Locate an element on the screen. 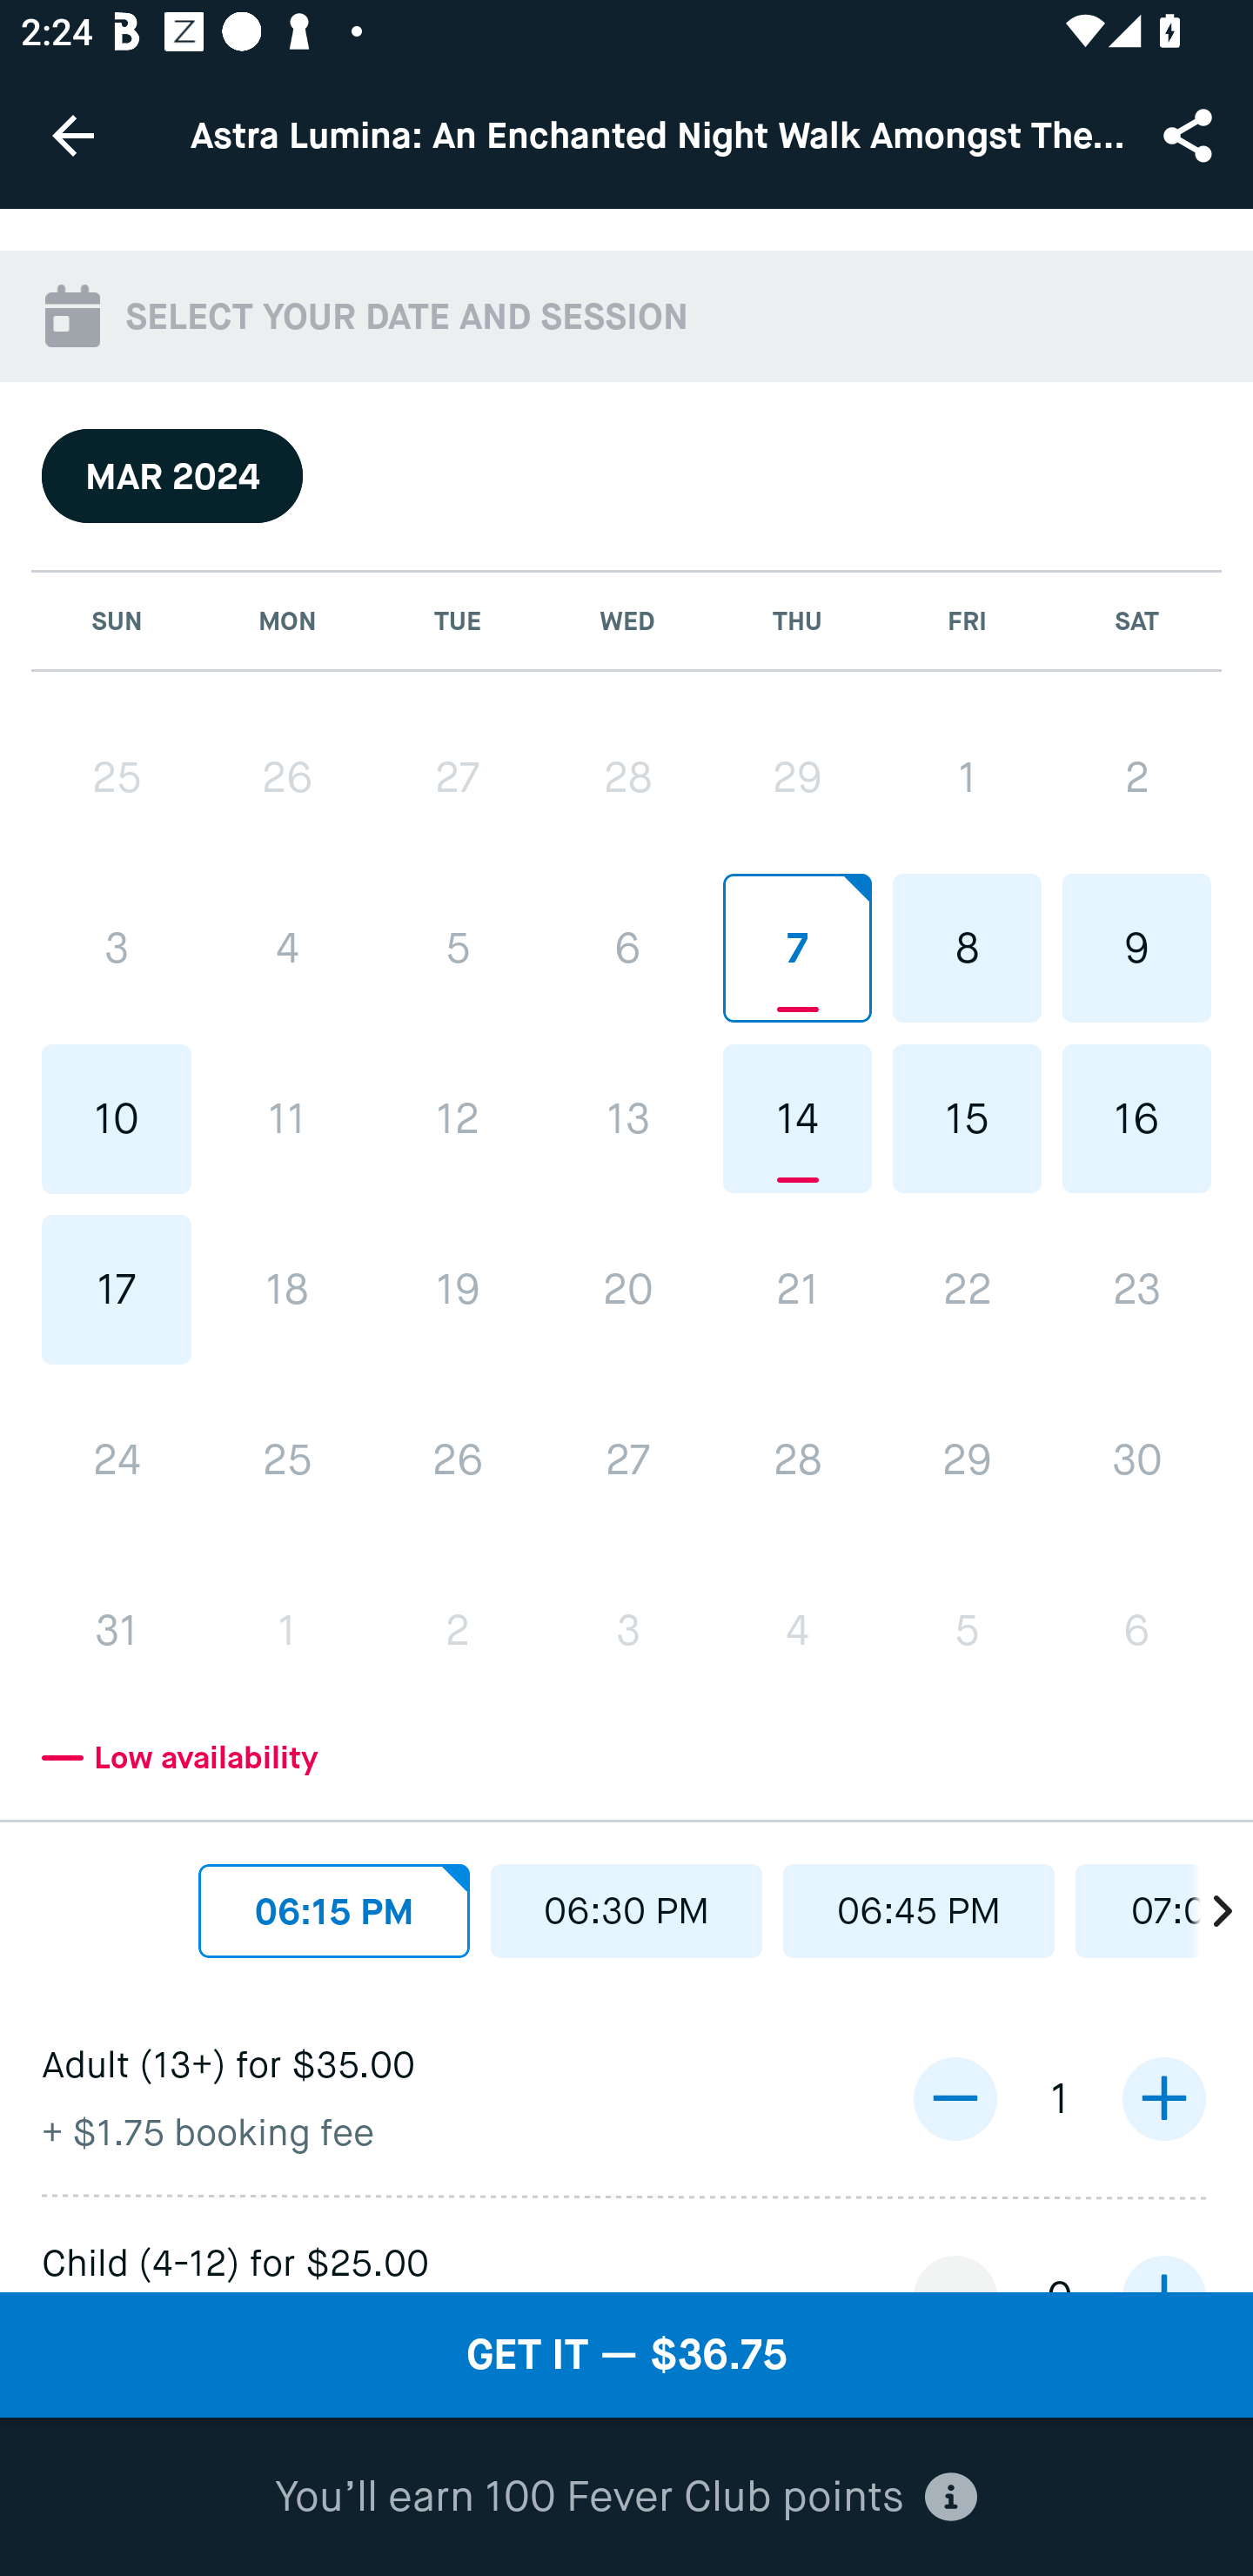 This screenshot has width=1253, height=2576. 25 is located at coordinates (287, 1460).